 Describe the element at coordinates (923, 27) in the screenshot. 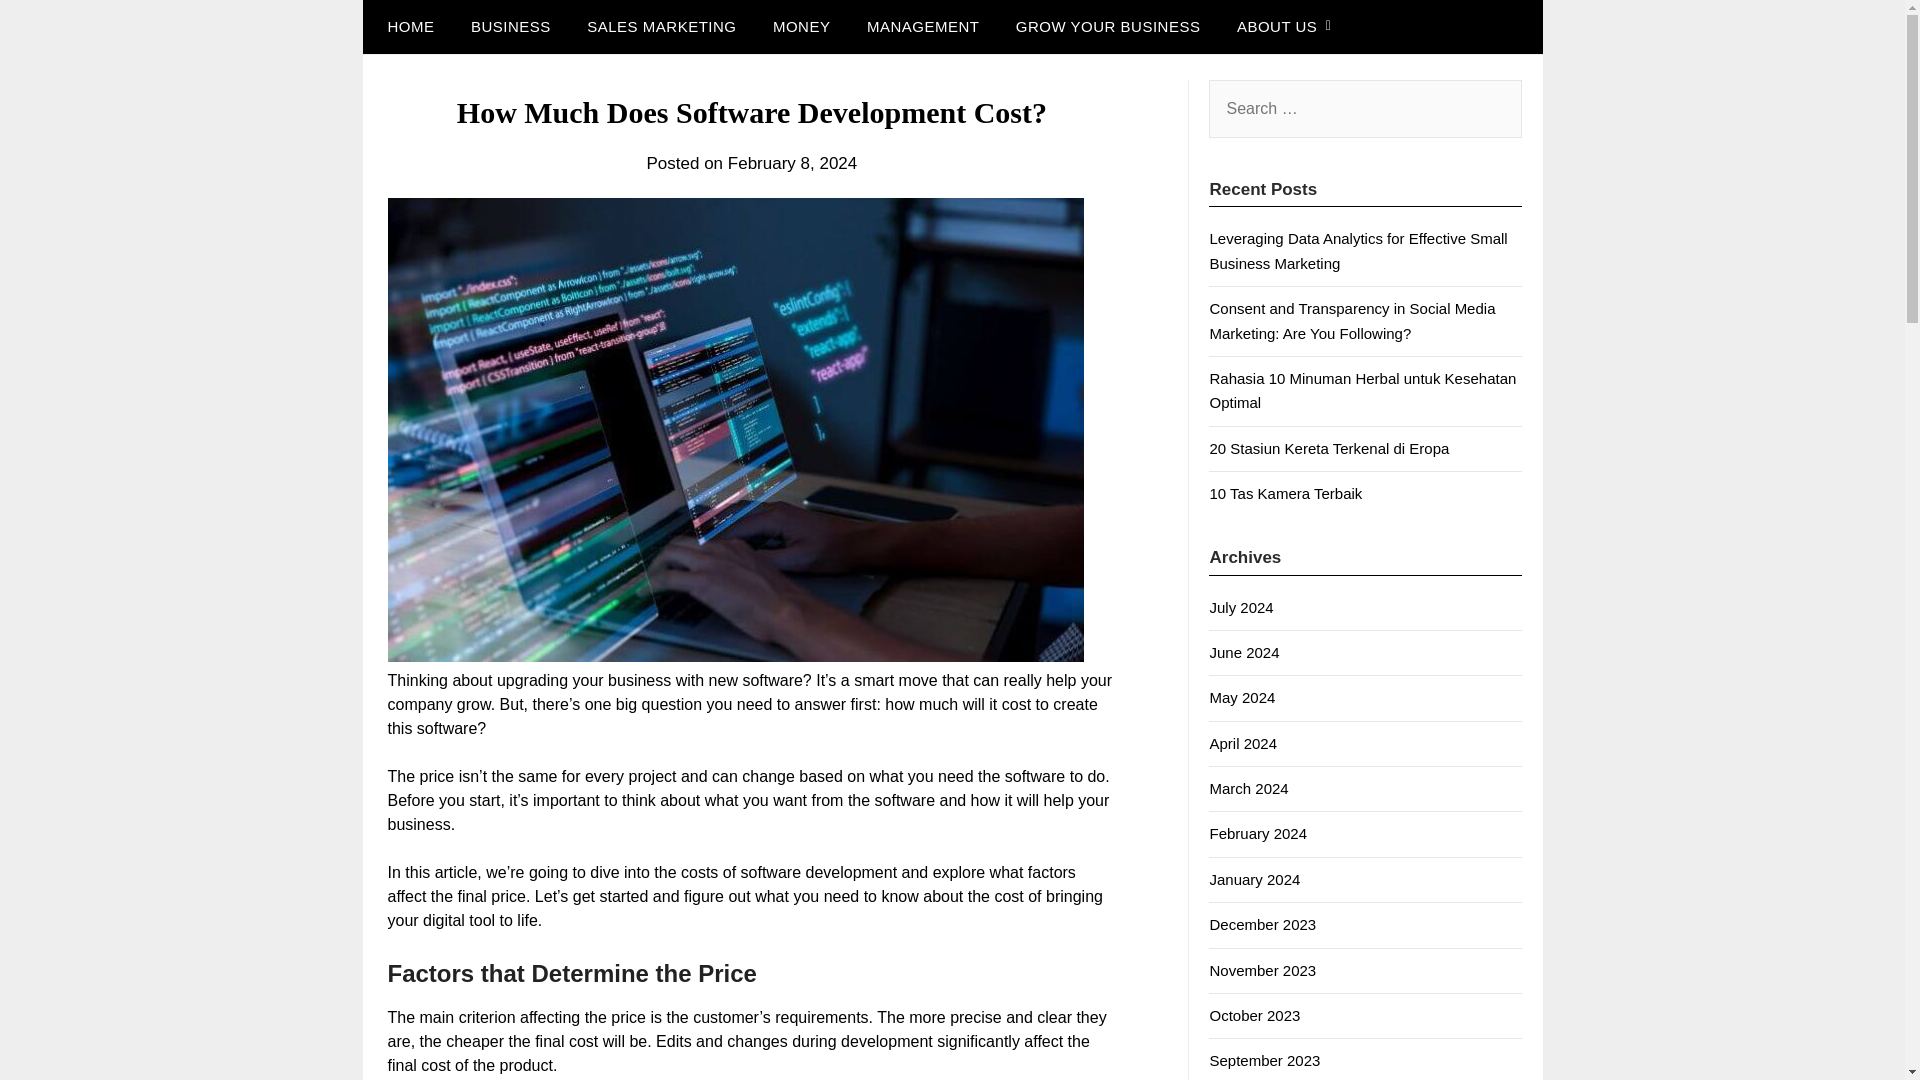

I see `MANAGEMENT` at that location.